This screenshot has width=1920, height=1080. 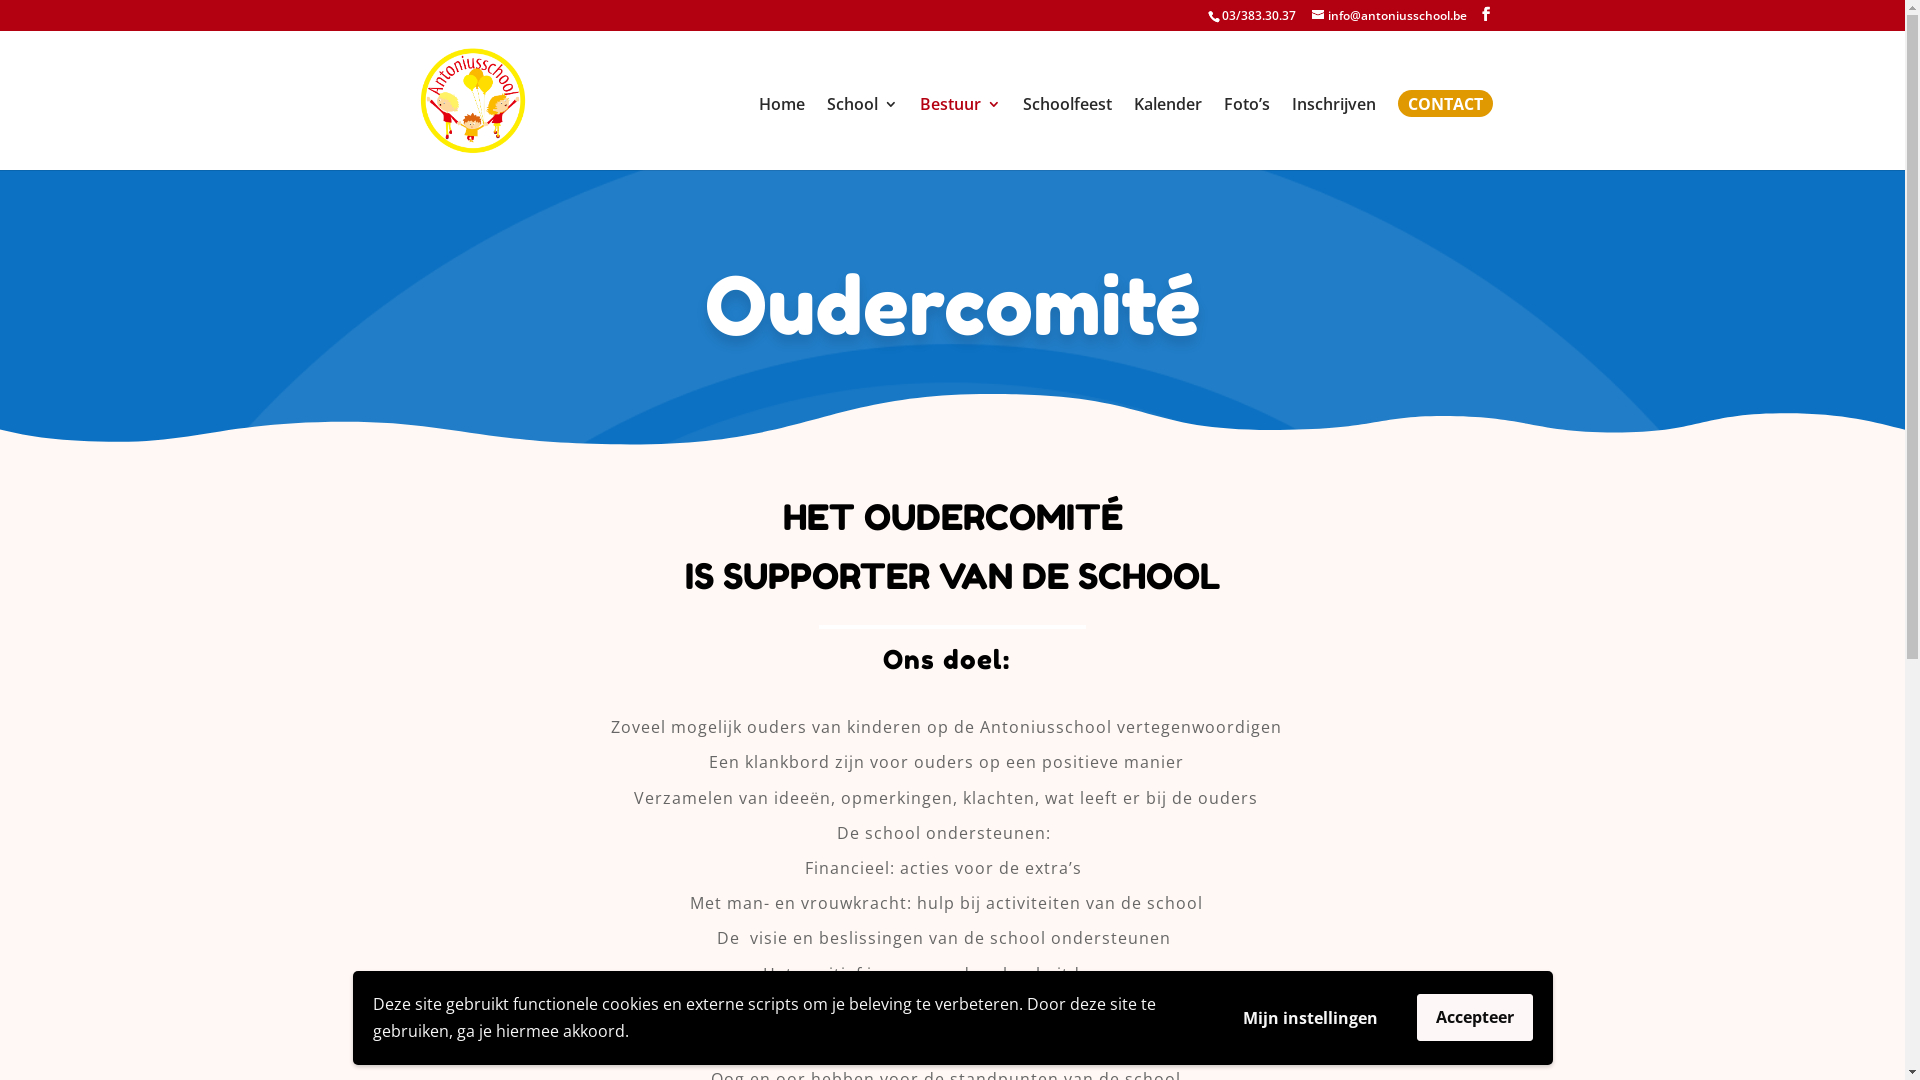 What do you see at coordinates (1334, 134) in the screenshot?
I see `Inschrijven` at bounding box center [1334, 134].